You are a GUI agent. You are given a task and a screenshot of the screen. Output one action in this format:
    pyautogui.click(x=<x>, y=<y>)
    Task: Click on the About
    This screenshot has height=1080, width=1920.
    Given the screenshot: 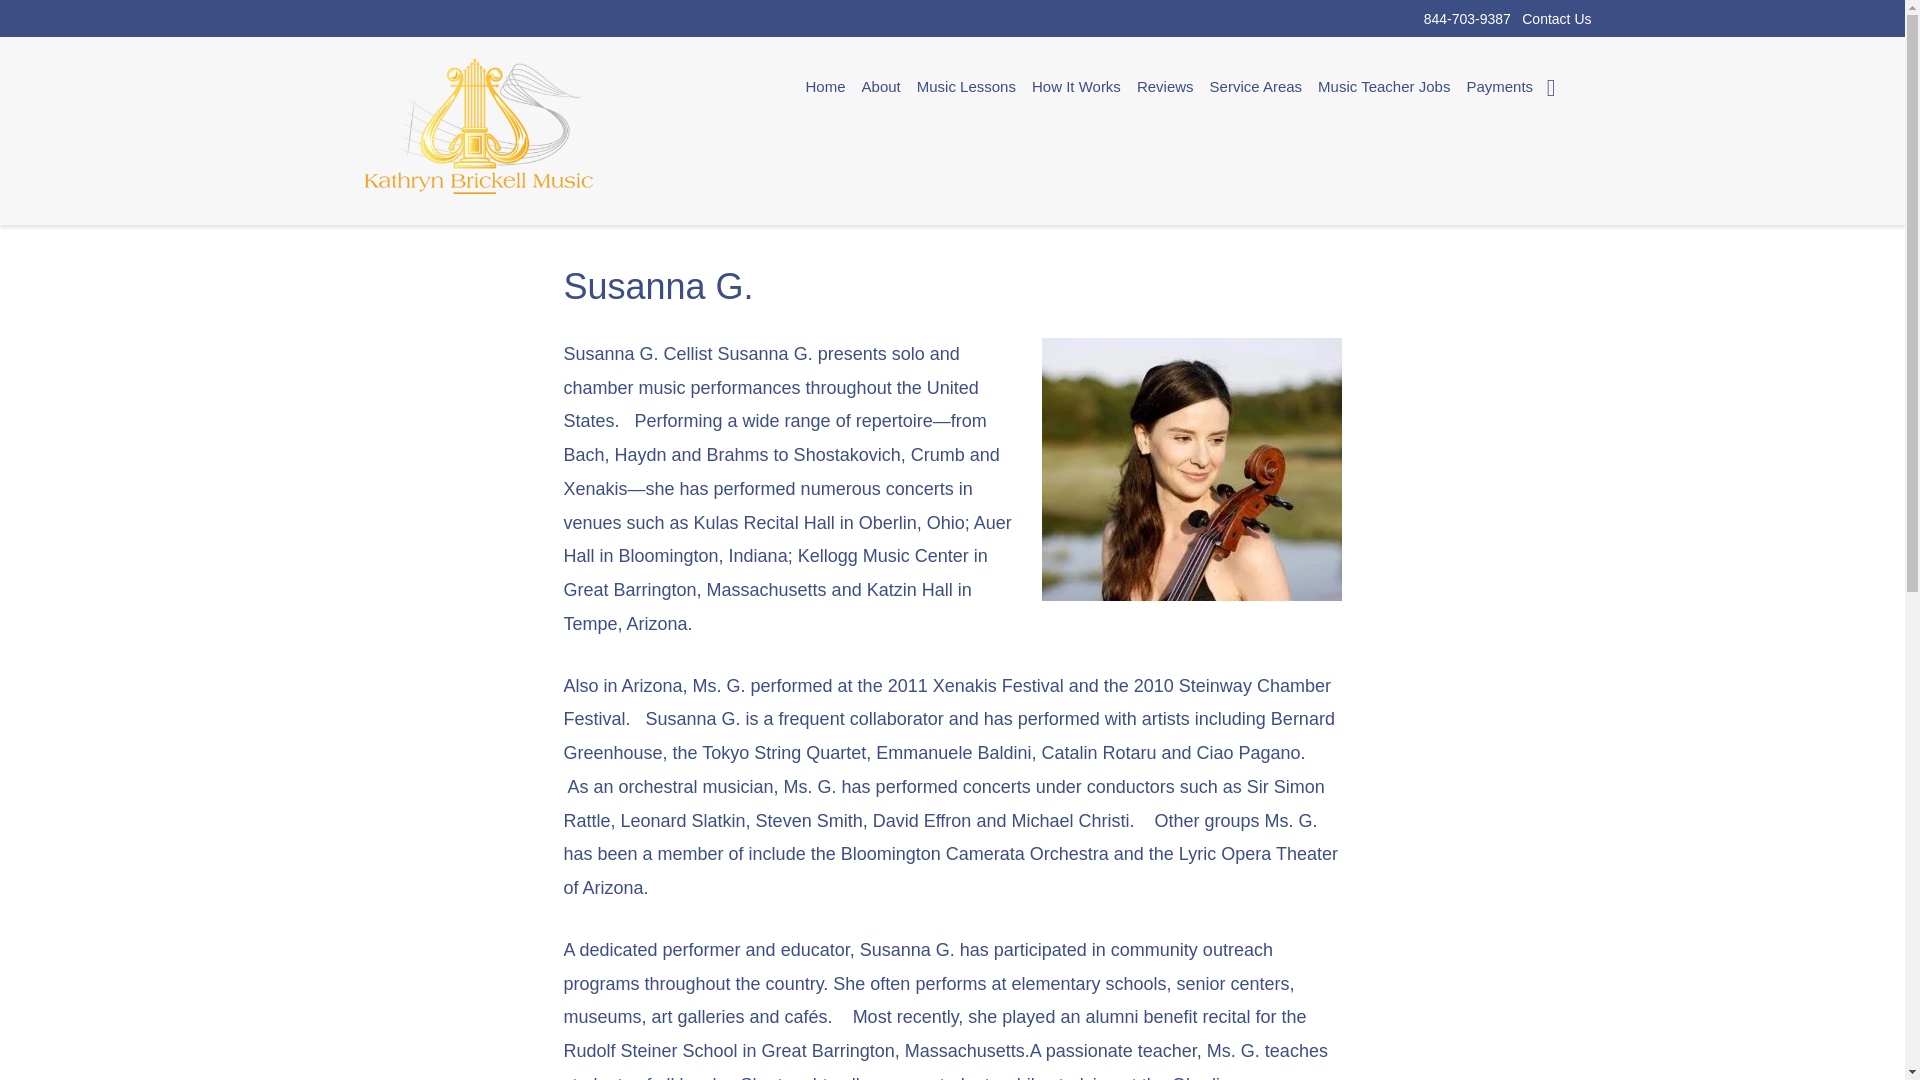 What is the action you would take?
    pyautogui.click(x=881, y=86)
    